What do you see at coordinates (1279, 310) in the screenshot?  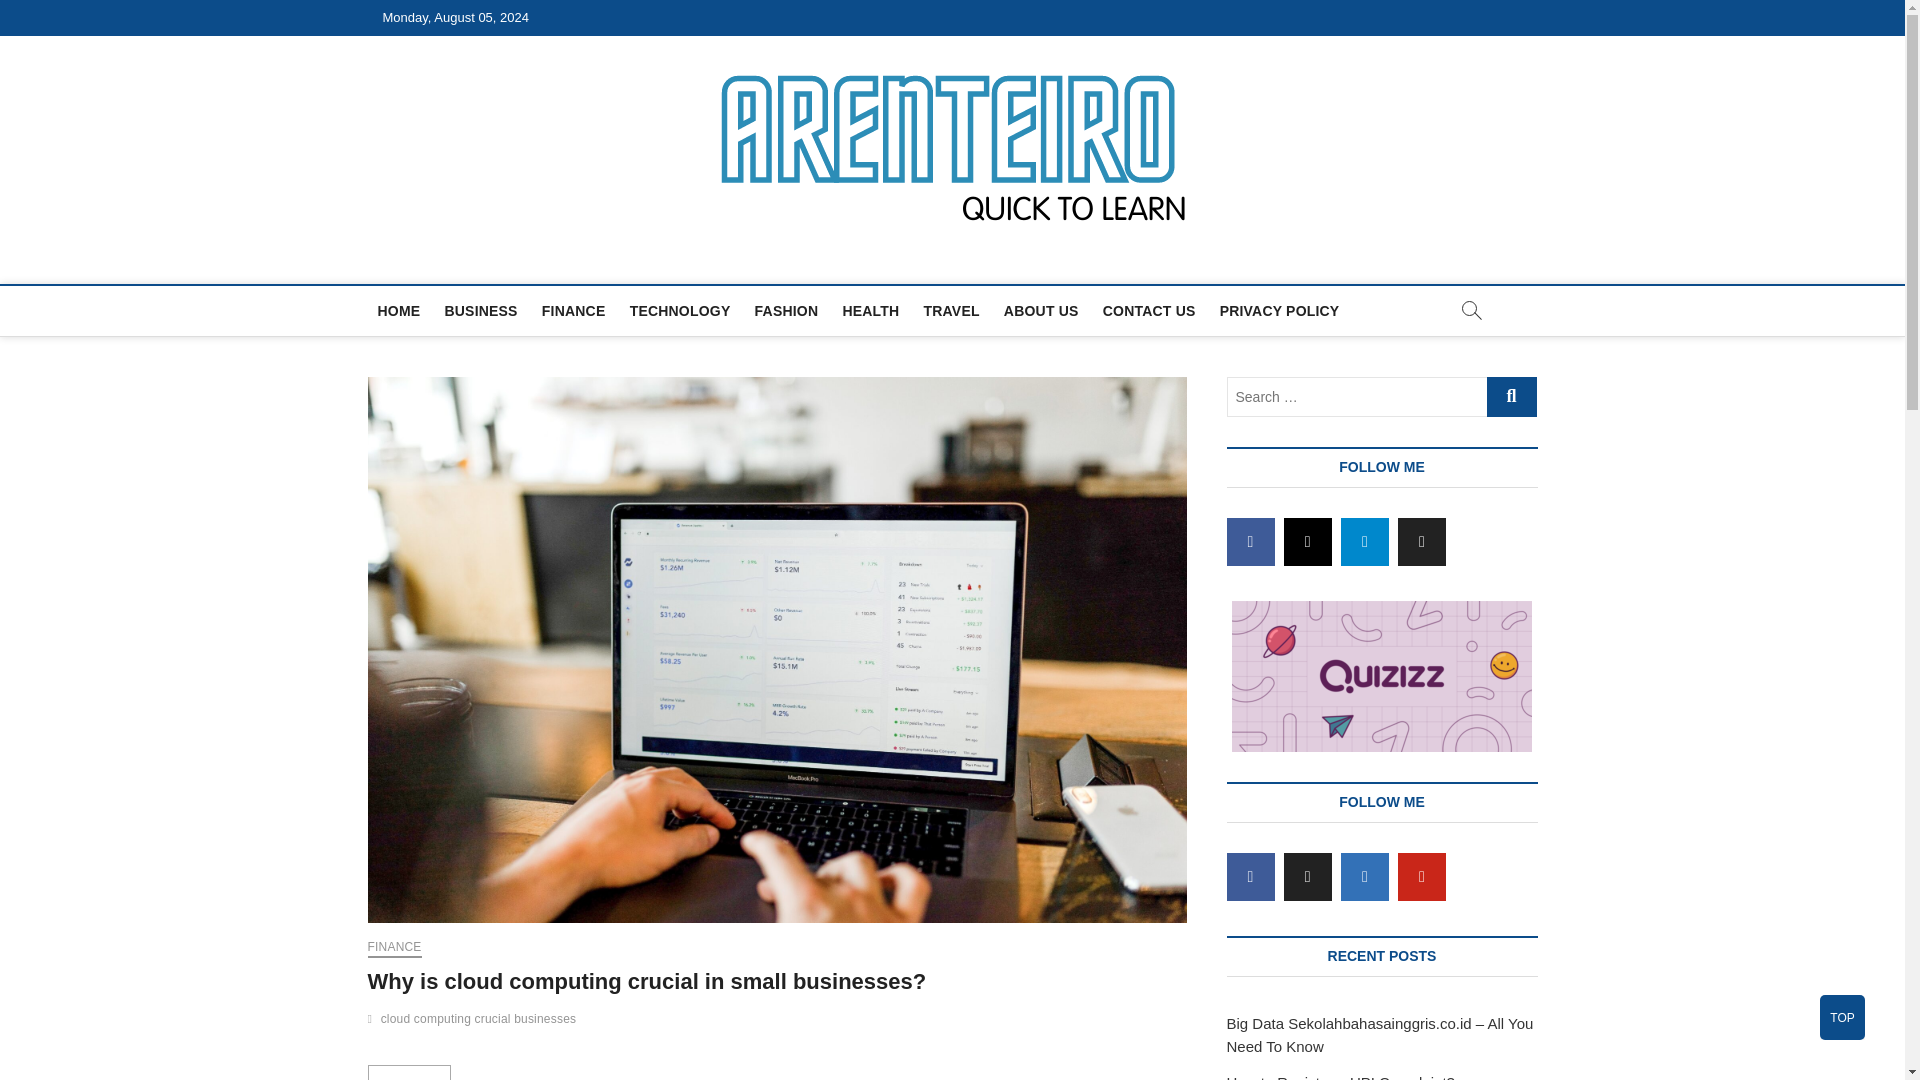 I see `PRIVACY POLICY` at bounding box center [1279, 310].